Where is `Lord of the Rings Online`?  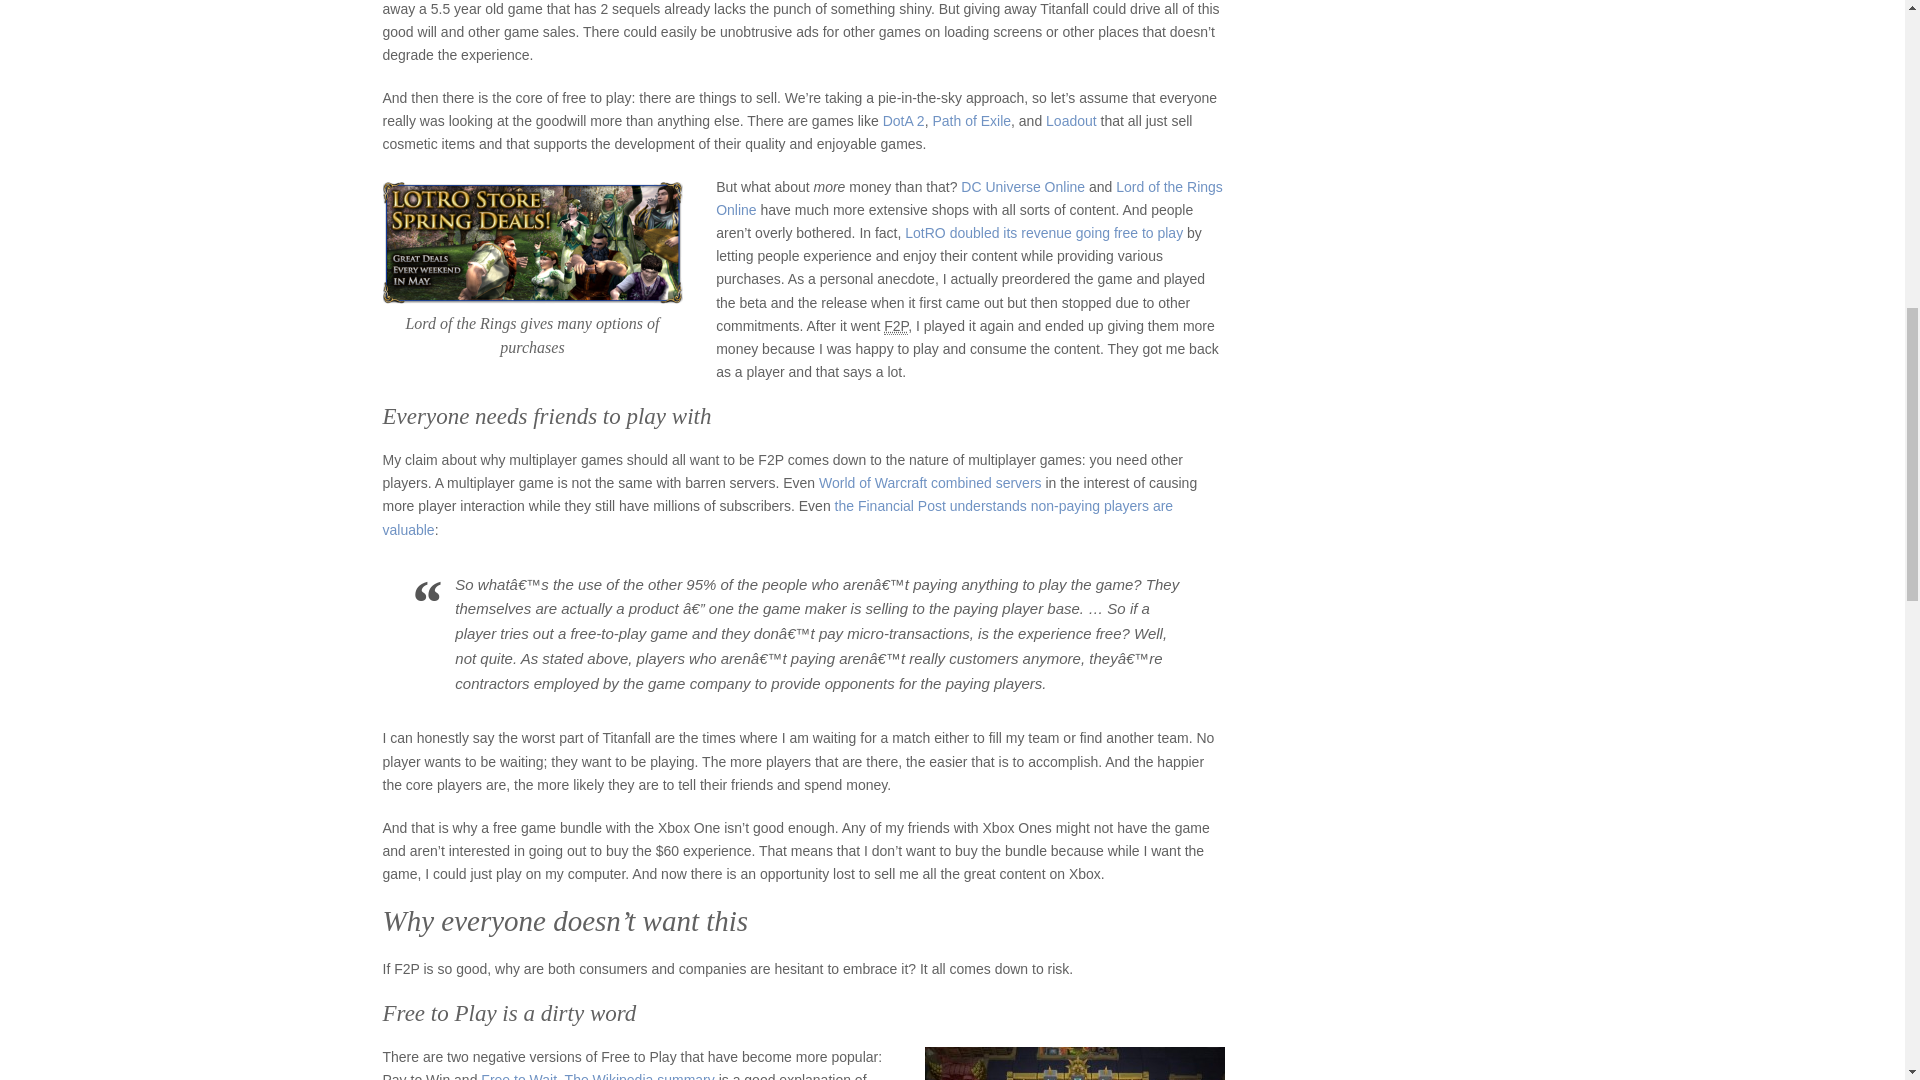 Lord of the Rings Online is located at coordinates (970, 198).